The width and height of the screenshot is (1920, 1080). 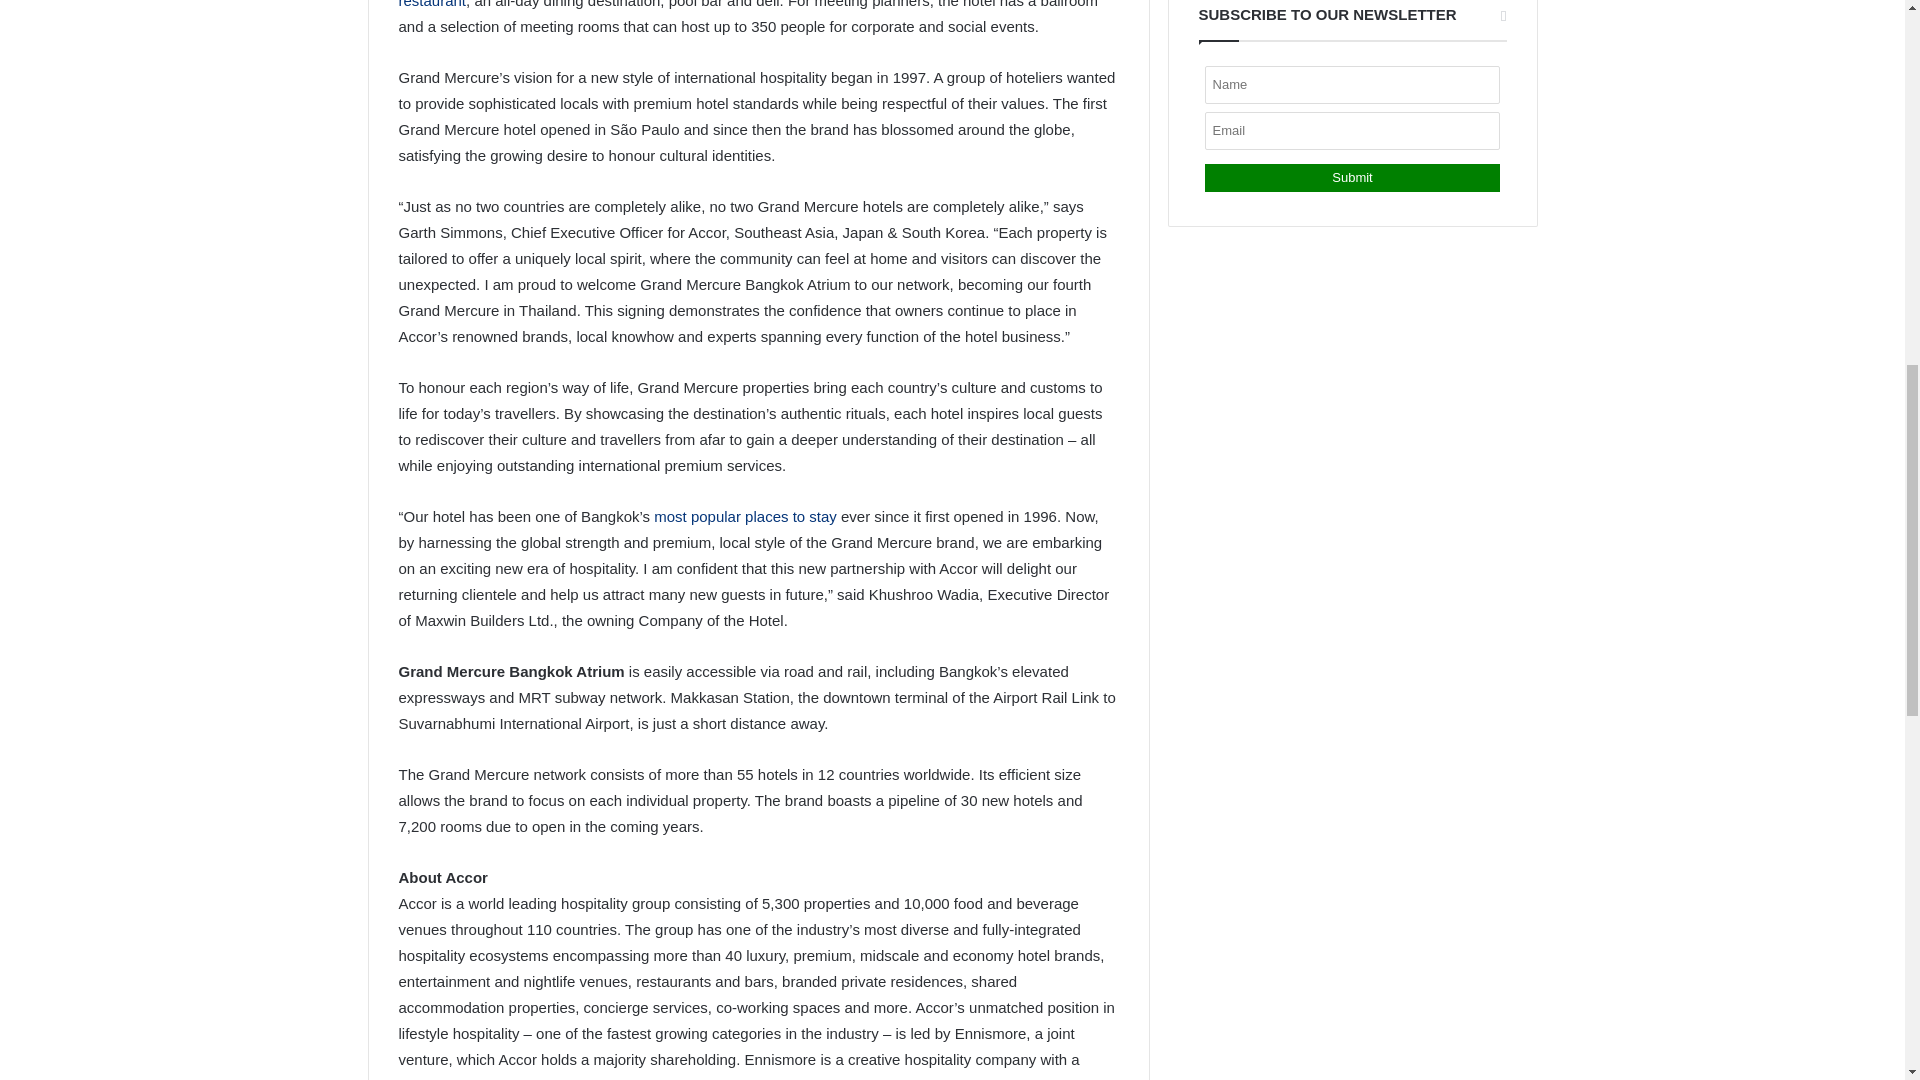 What do you see at coordinates (1352, 178) in the screenshot?
I see `Submit` at bounding box center [1352, 178].